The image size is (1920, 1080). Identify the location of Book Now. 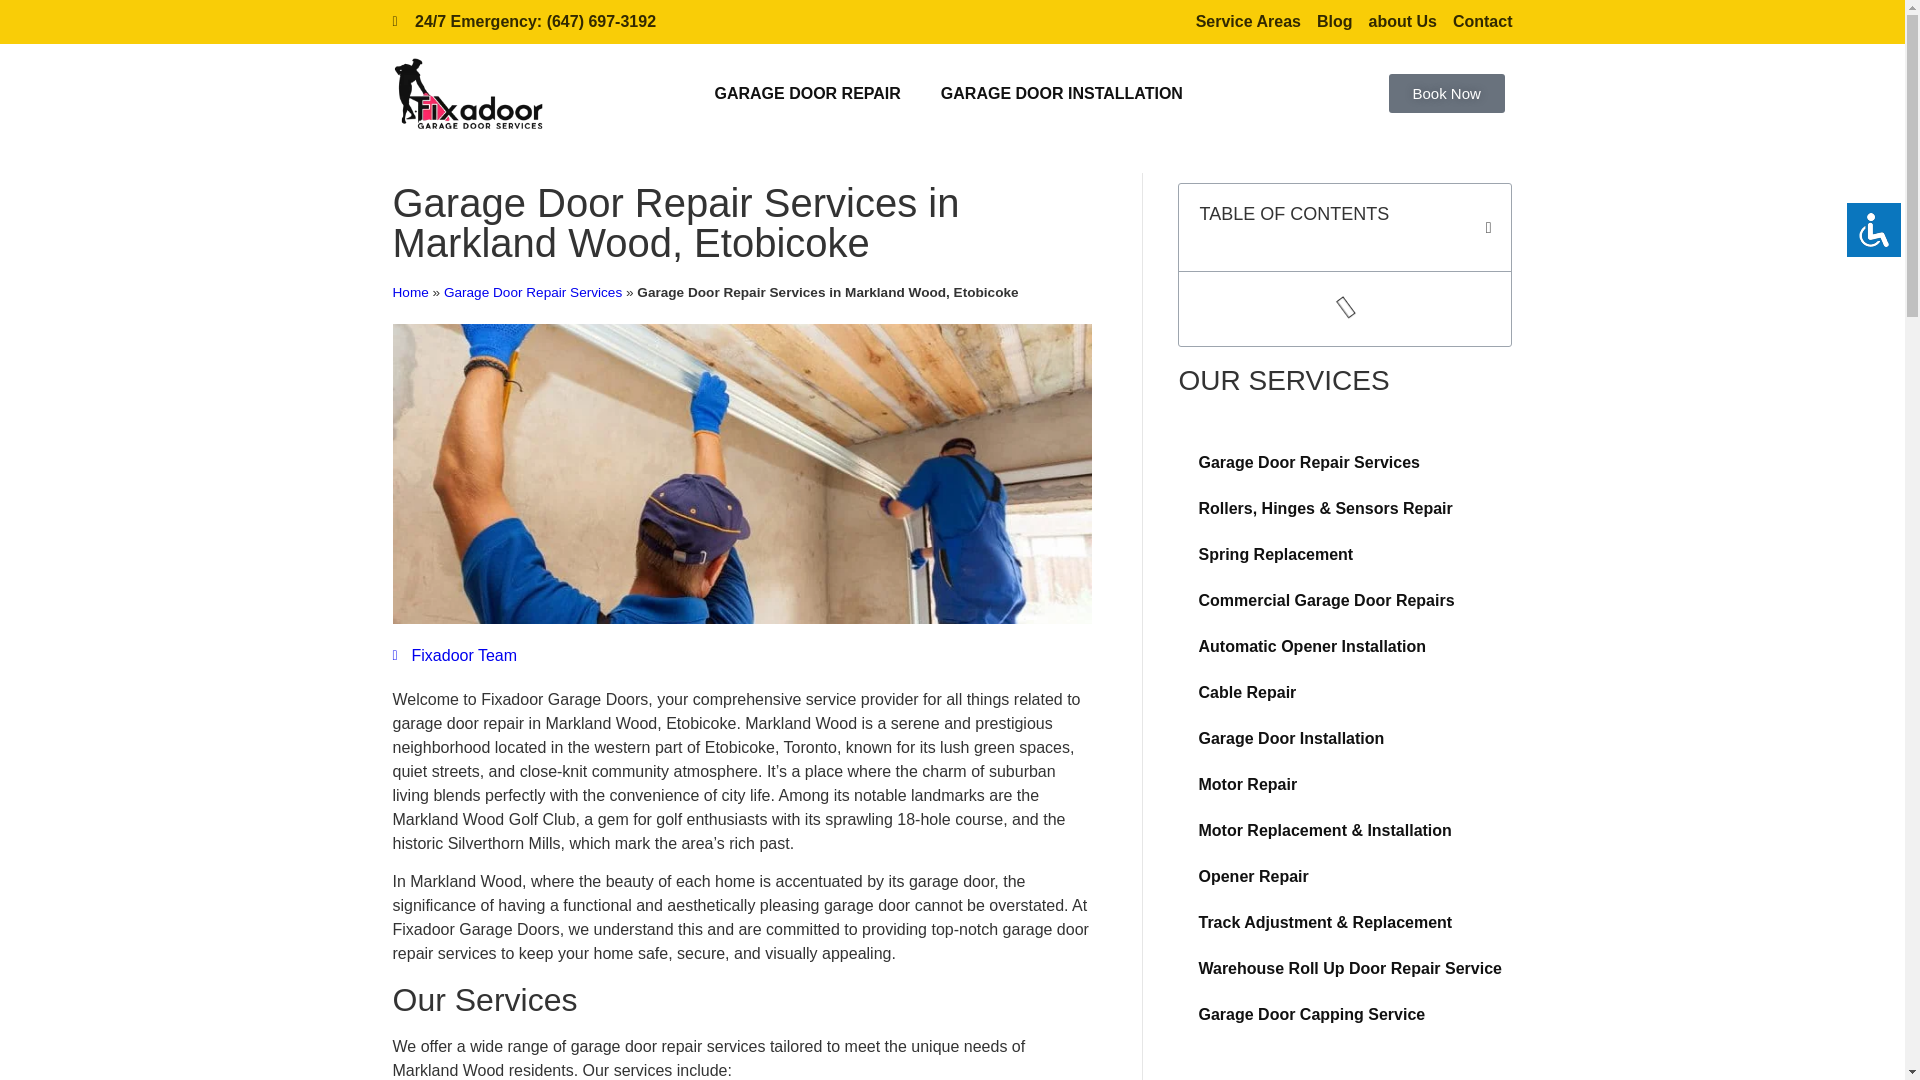
(1446, 94).